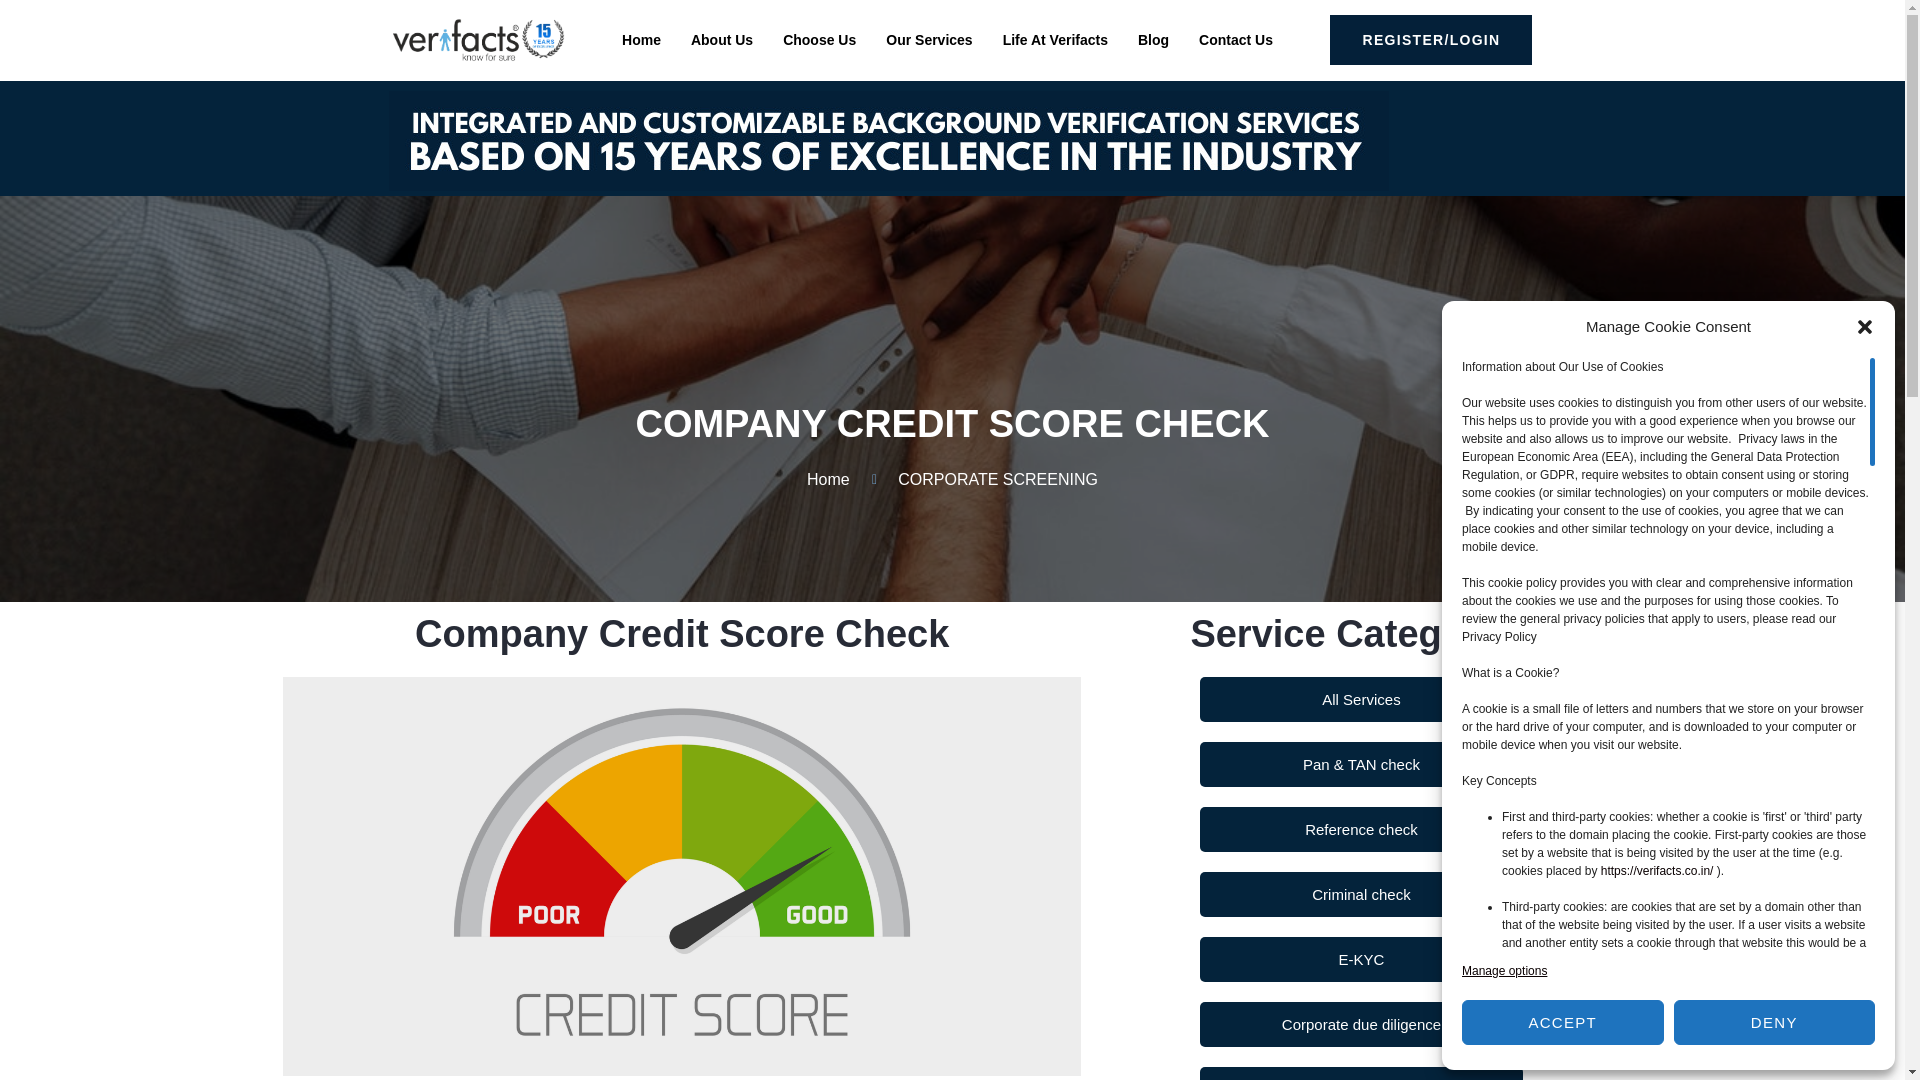 Image resolution: width=1920 pixels, height=1080 pixels. What do you see at coordinates (1361, 894) in the screenshot?
I see `Criminal check` at bounding box center [1361, 894].